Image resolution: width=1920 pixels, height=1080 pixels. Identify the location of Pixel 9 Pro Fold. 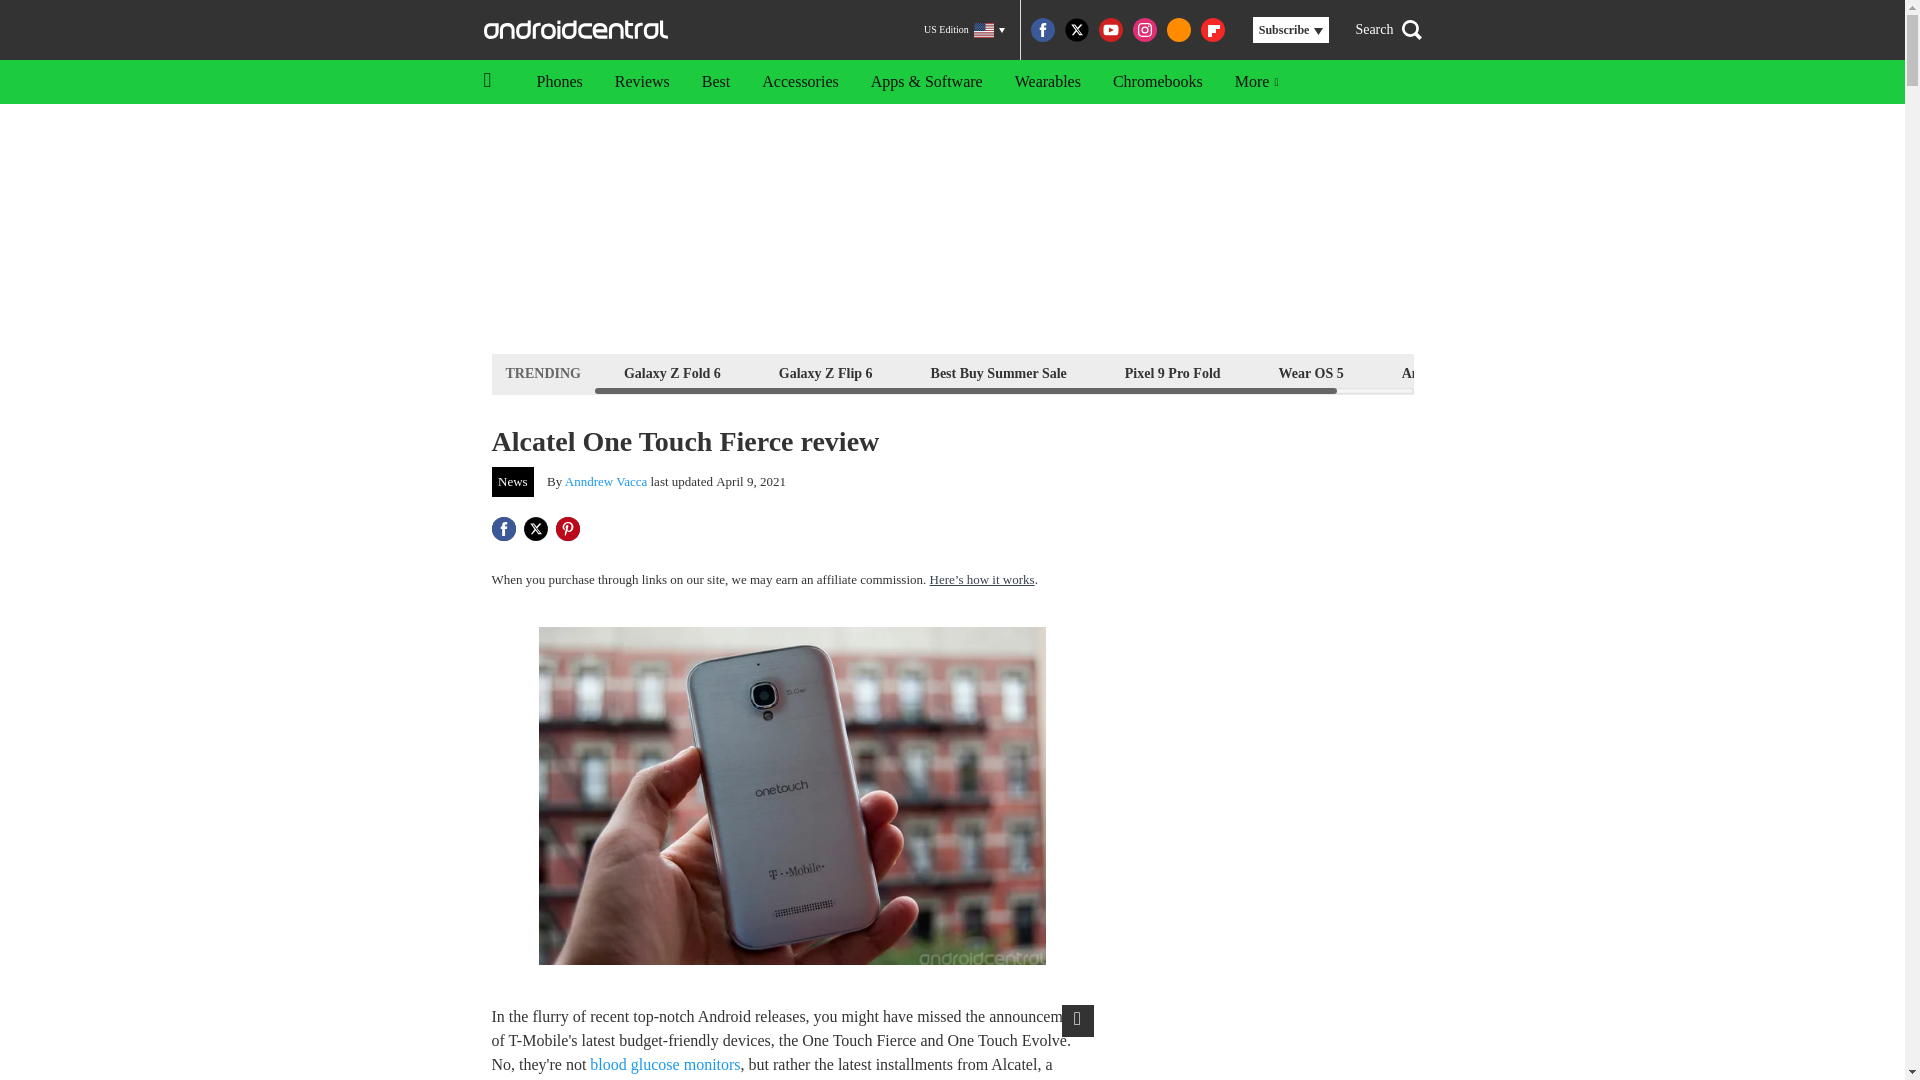
(1172, 372).